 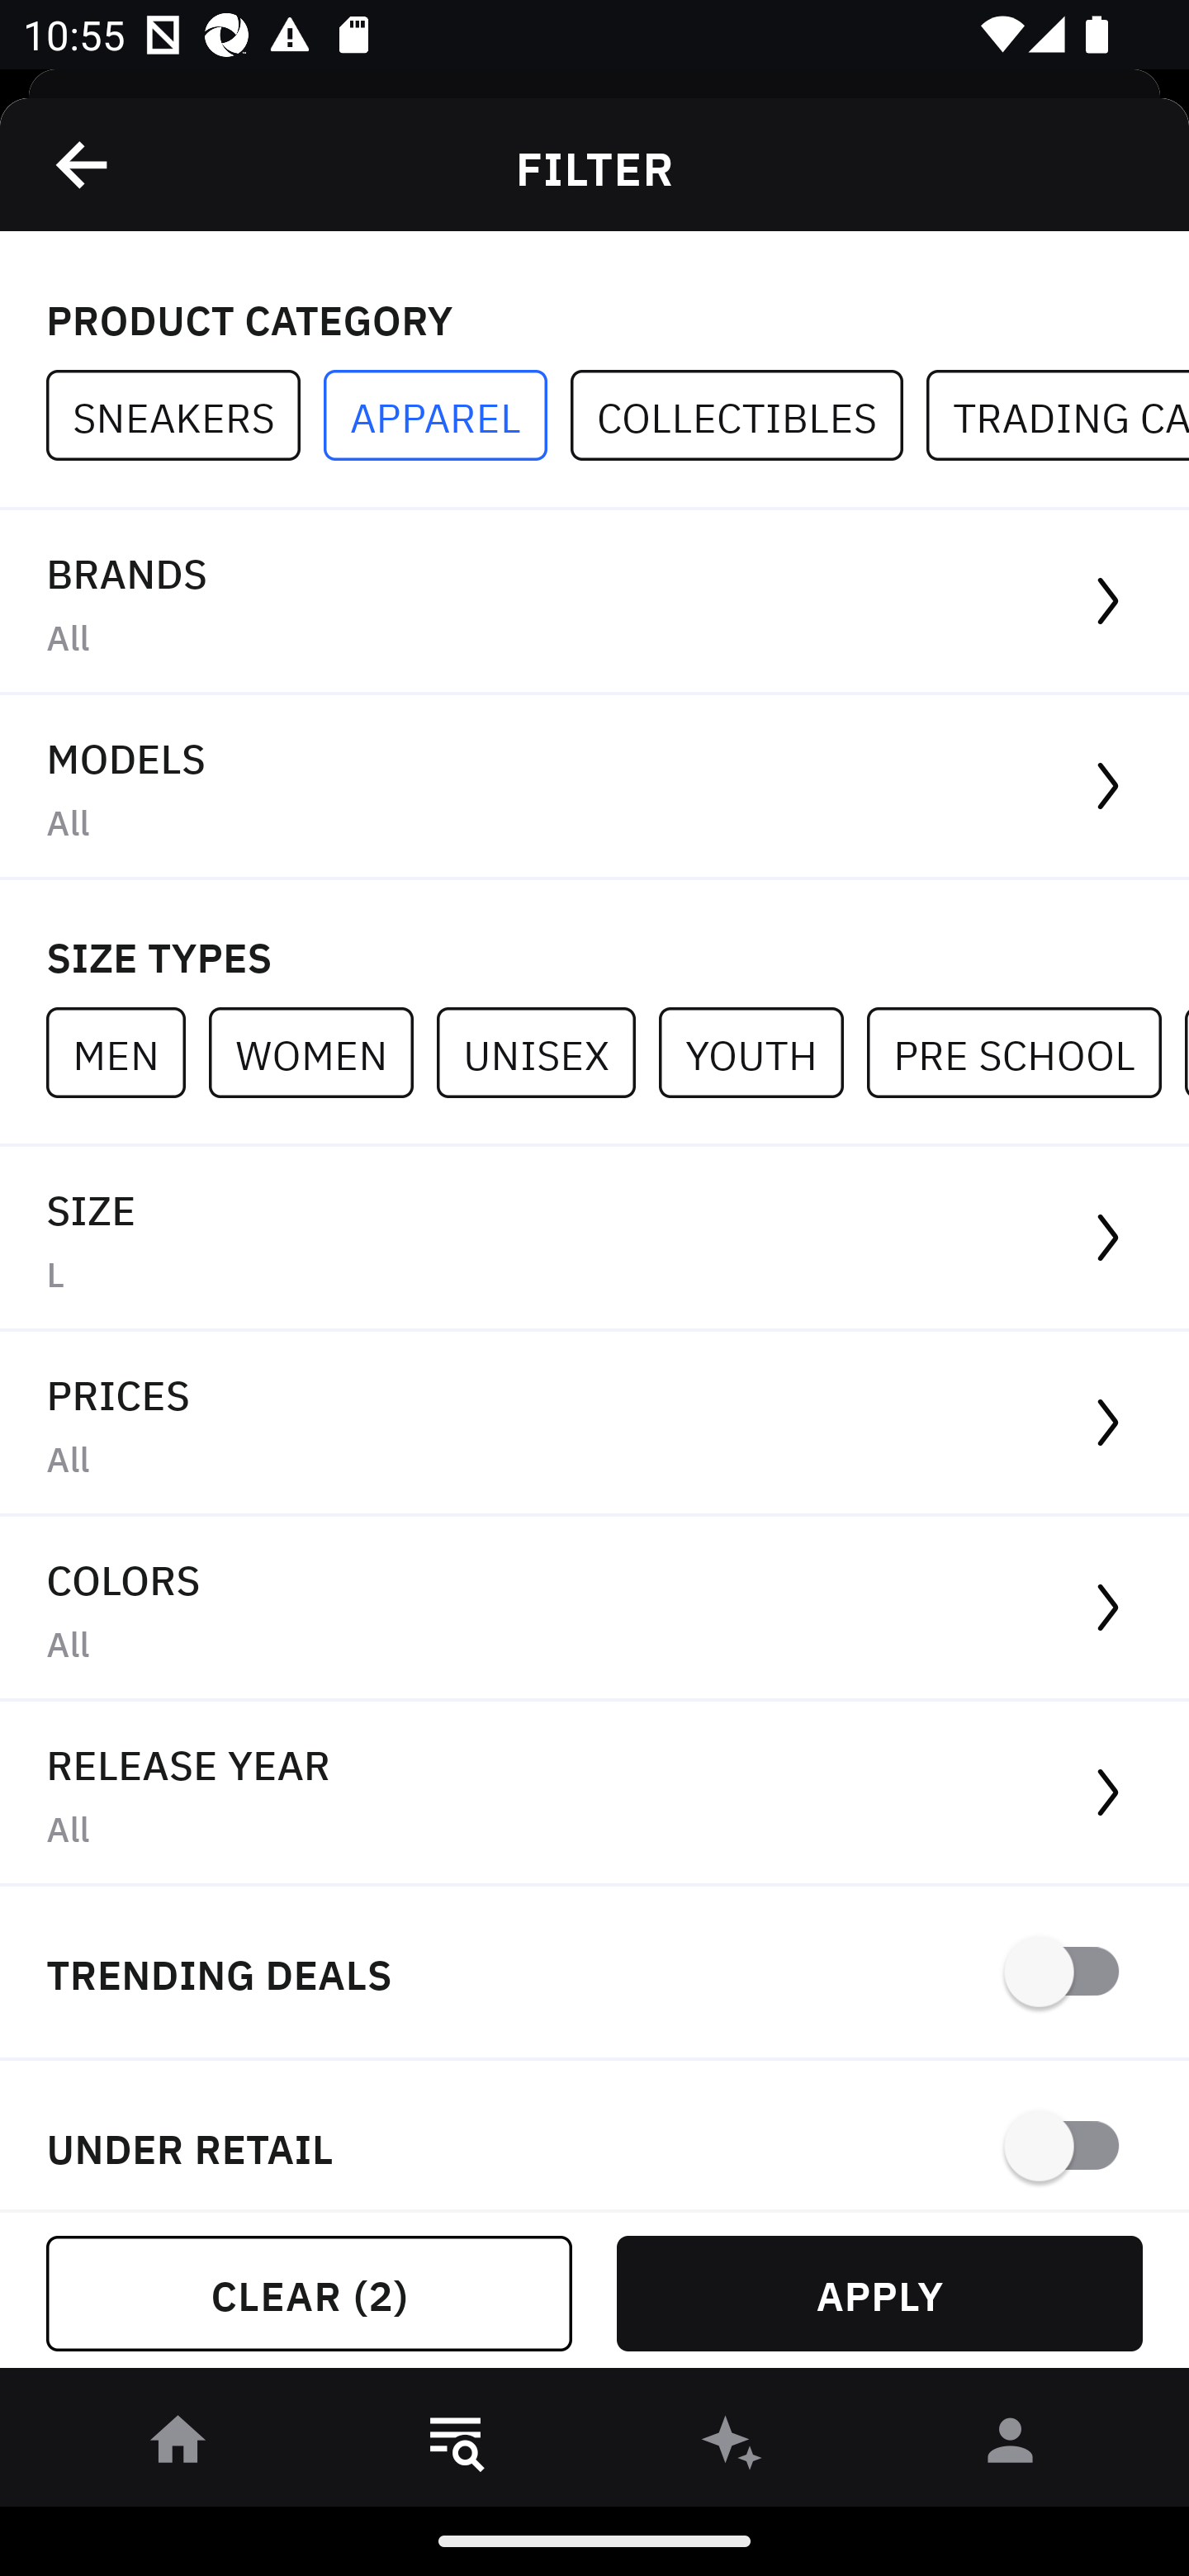 What do you see at coordinates (83, 164) in the screenshot?
I see `` at bounding box center [83, 164].